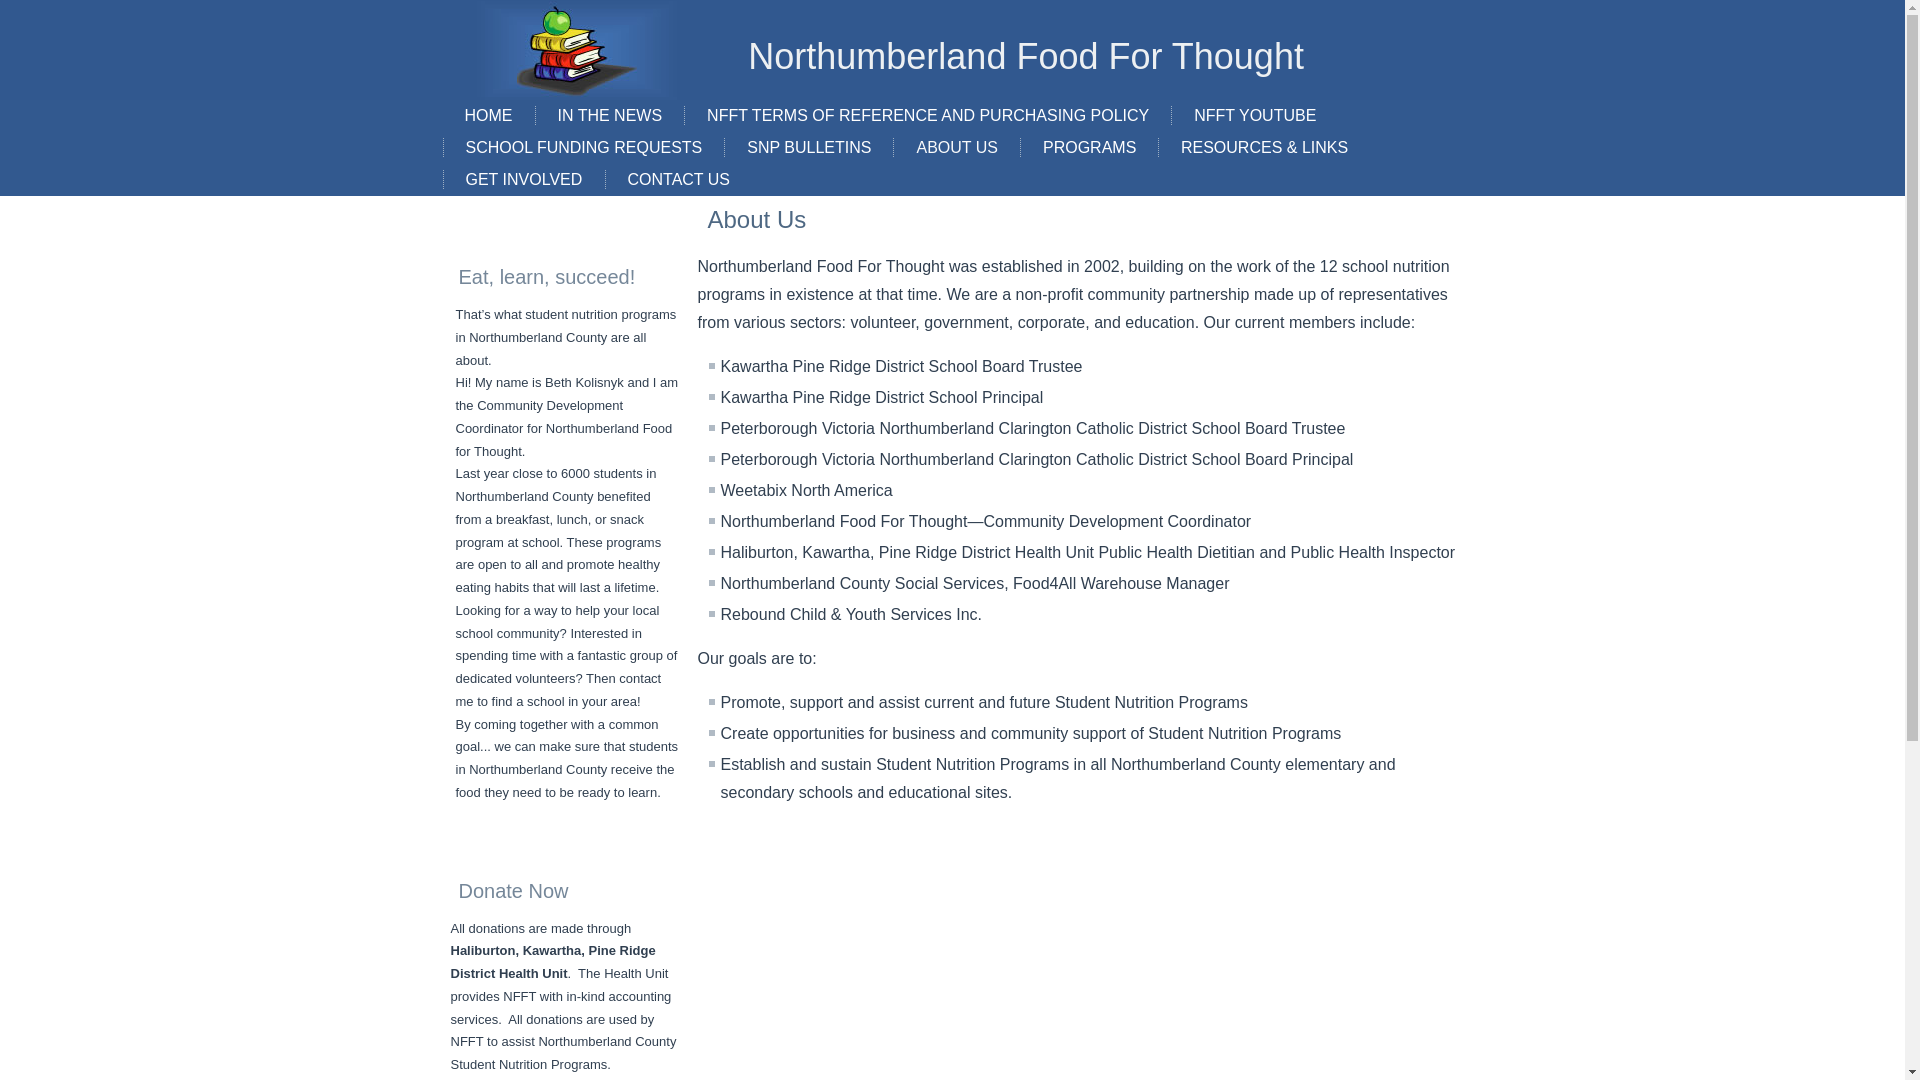  What do you see at coordinates (524, 180) in the screenshot?
I see `GET INVOLVED` at bounding box center [524, 180].